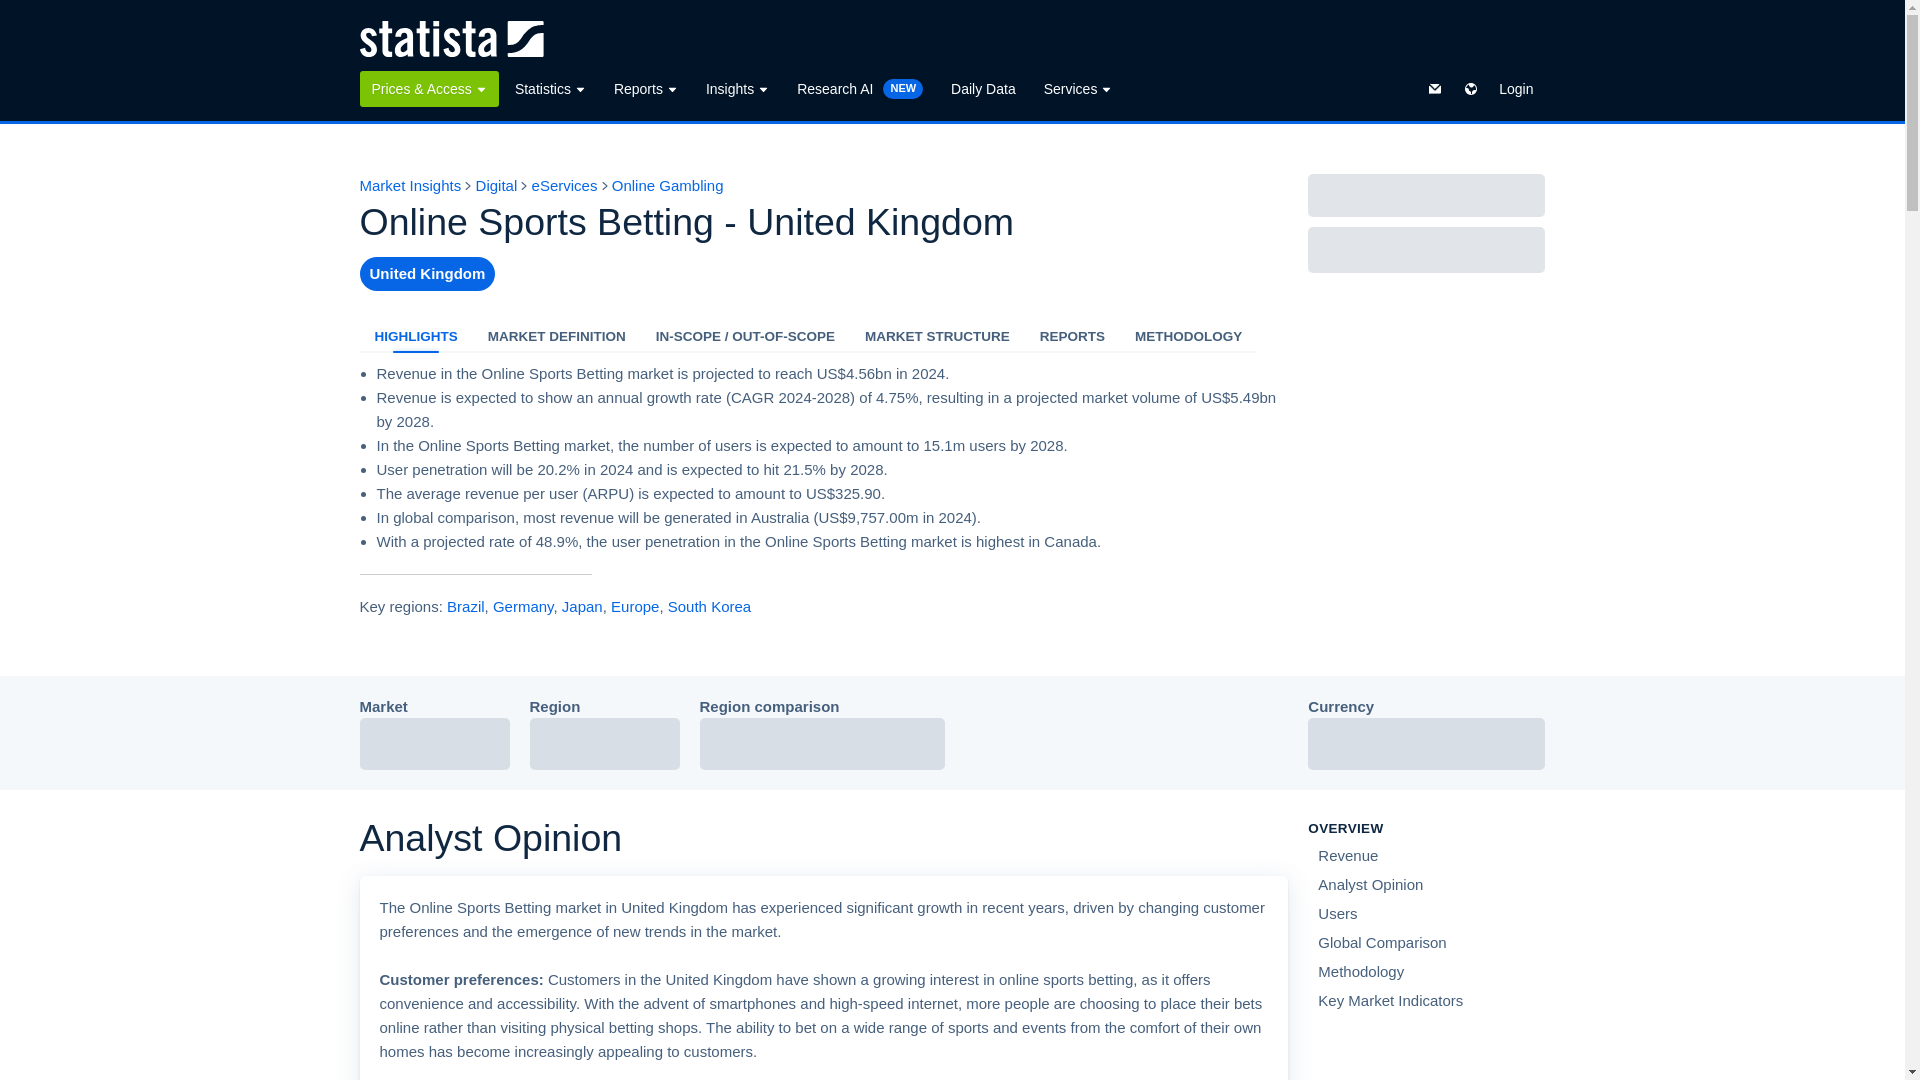  I want to click on Statistics, so click(550, 88).